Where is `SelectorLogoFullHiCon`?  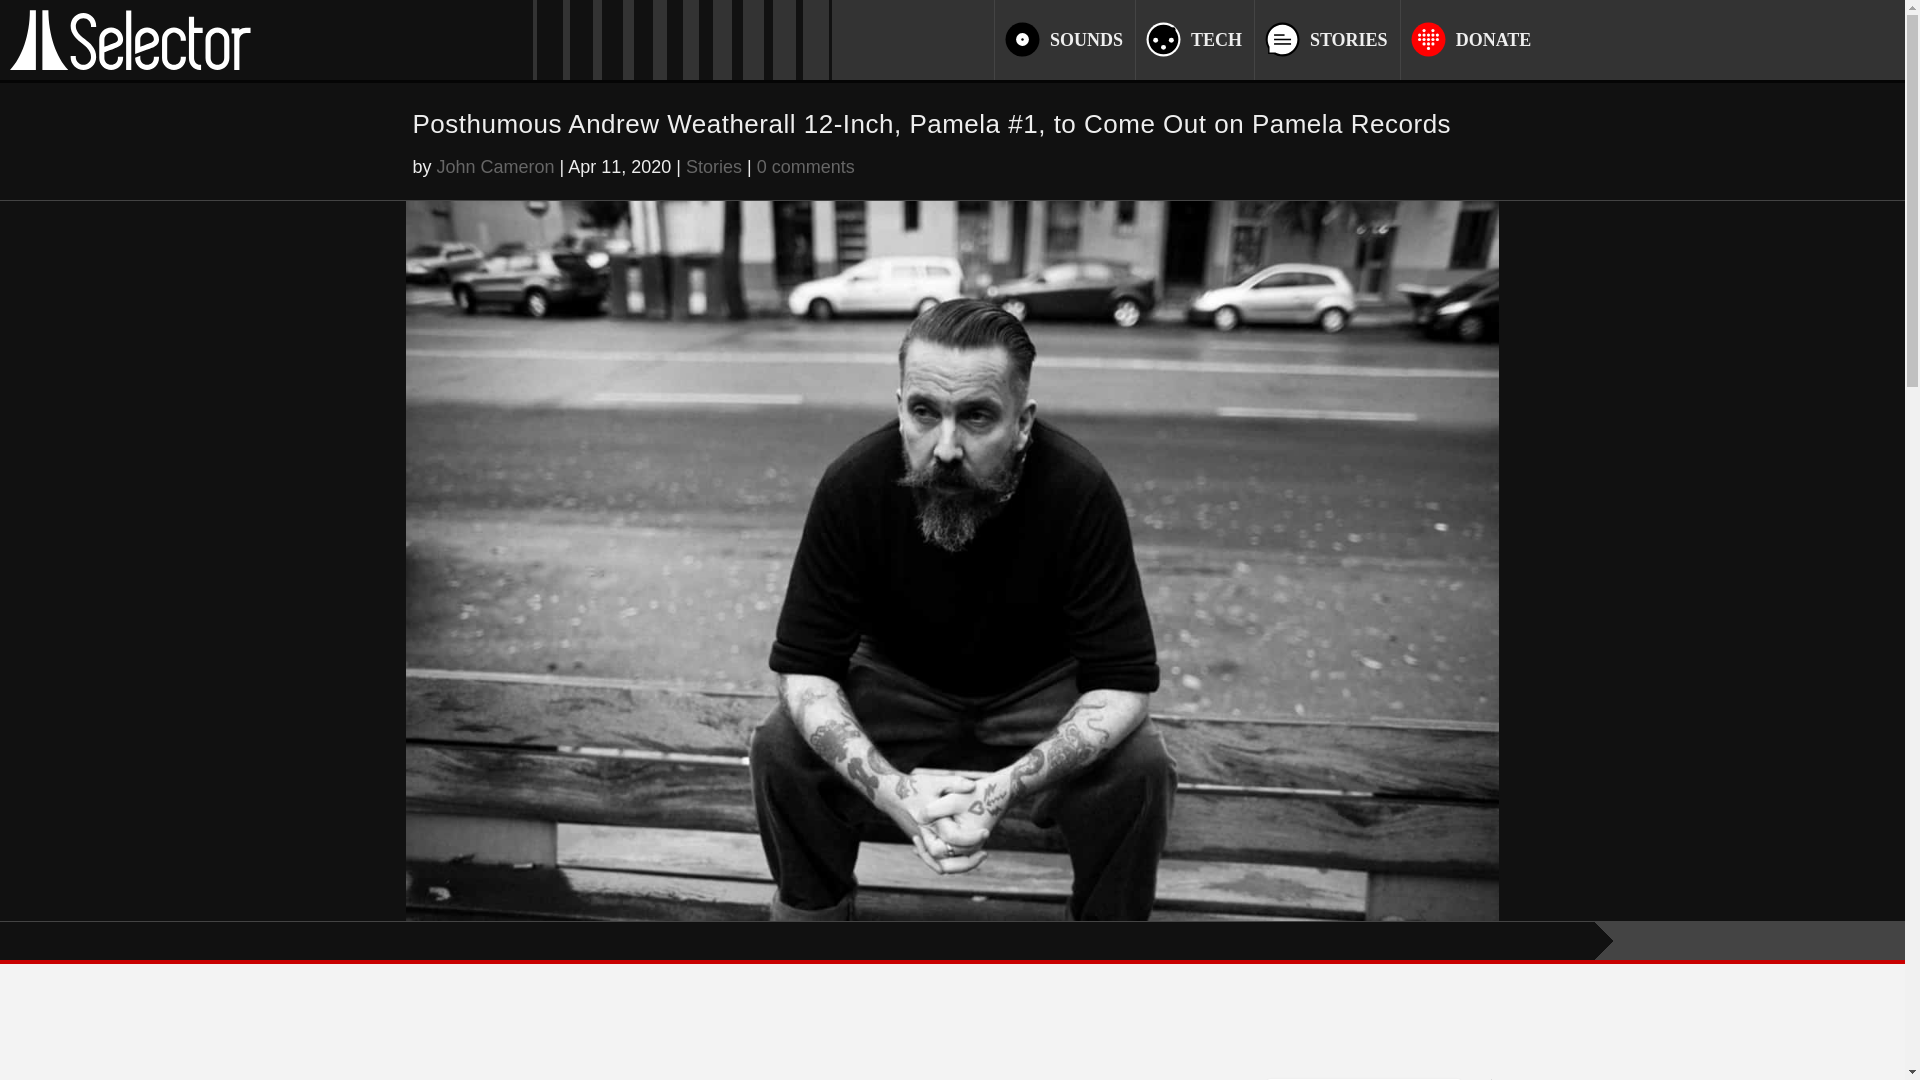
SelectorLogoFullHiCon is located at coordinates (130, 40).